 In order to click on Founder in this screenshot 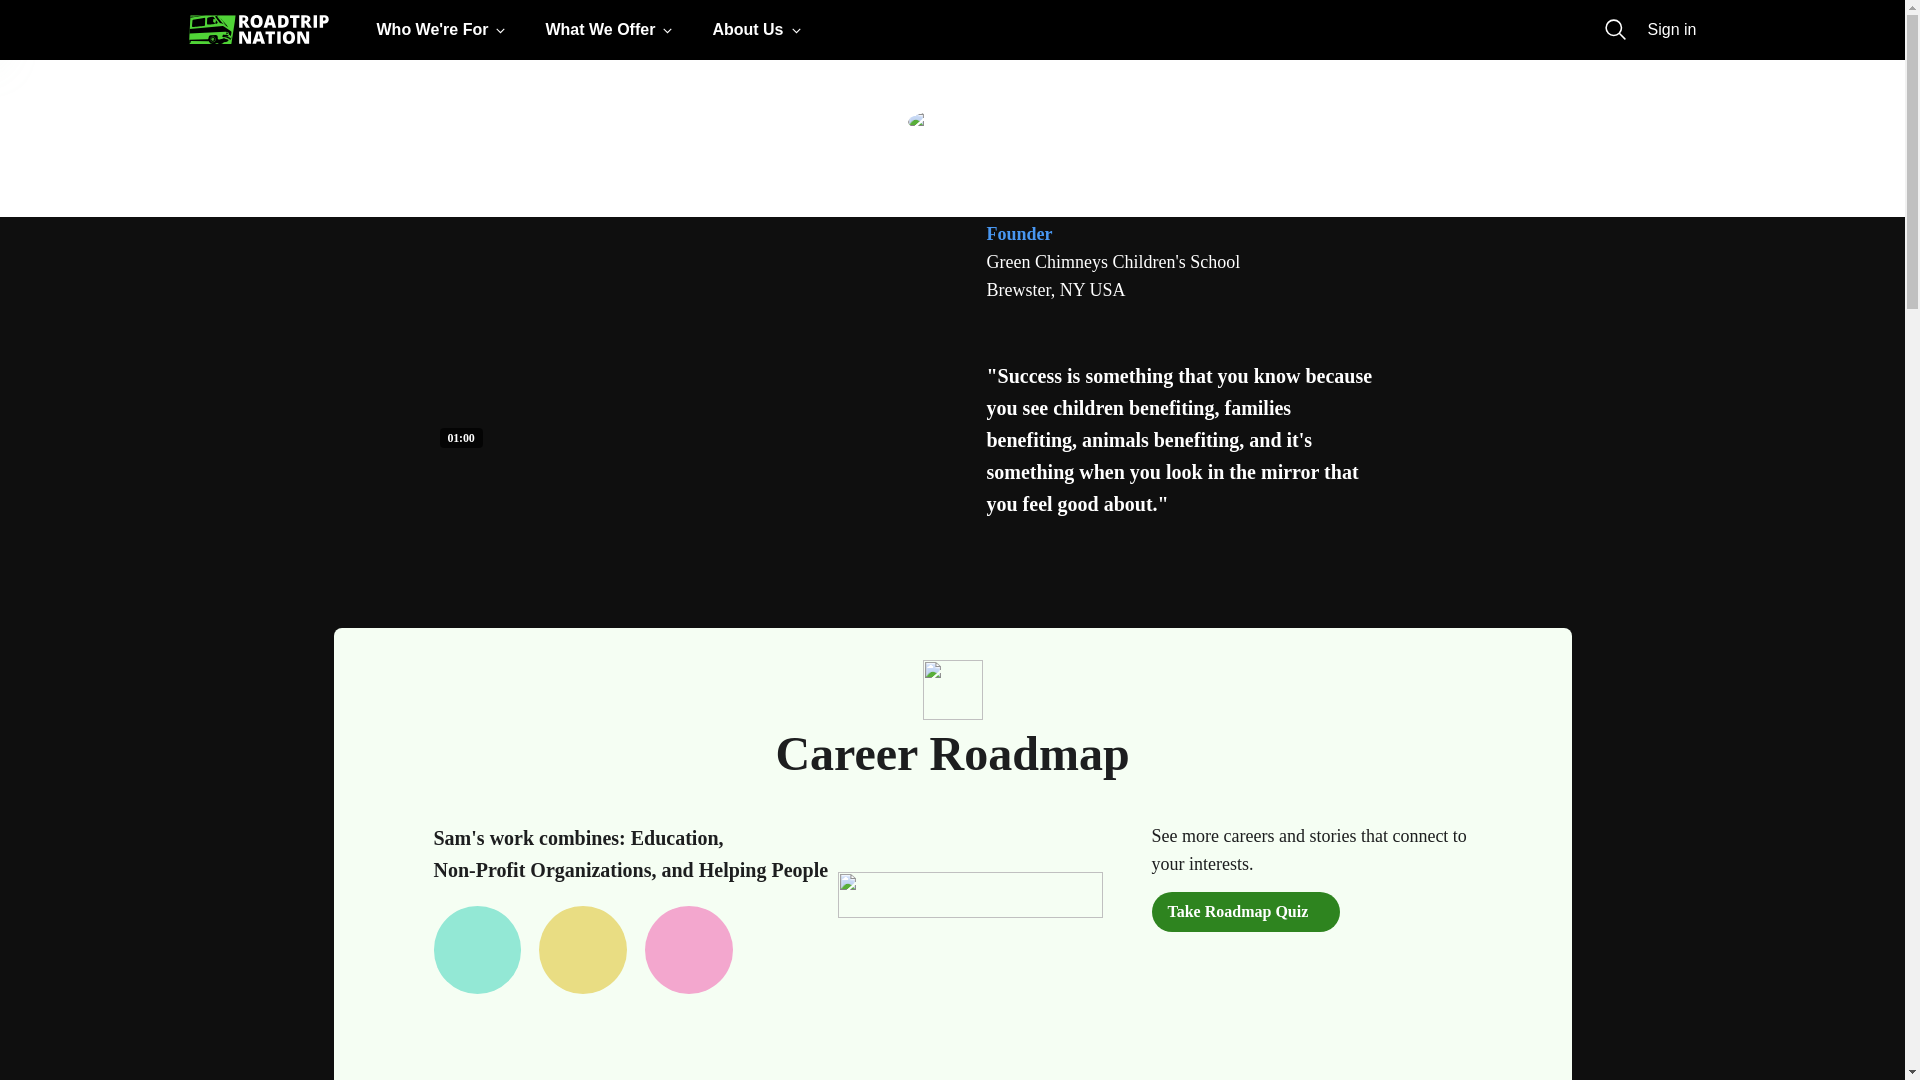, I will do `click(1019, 234)`.